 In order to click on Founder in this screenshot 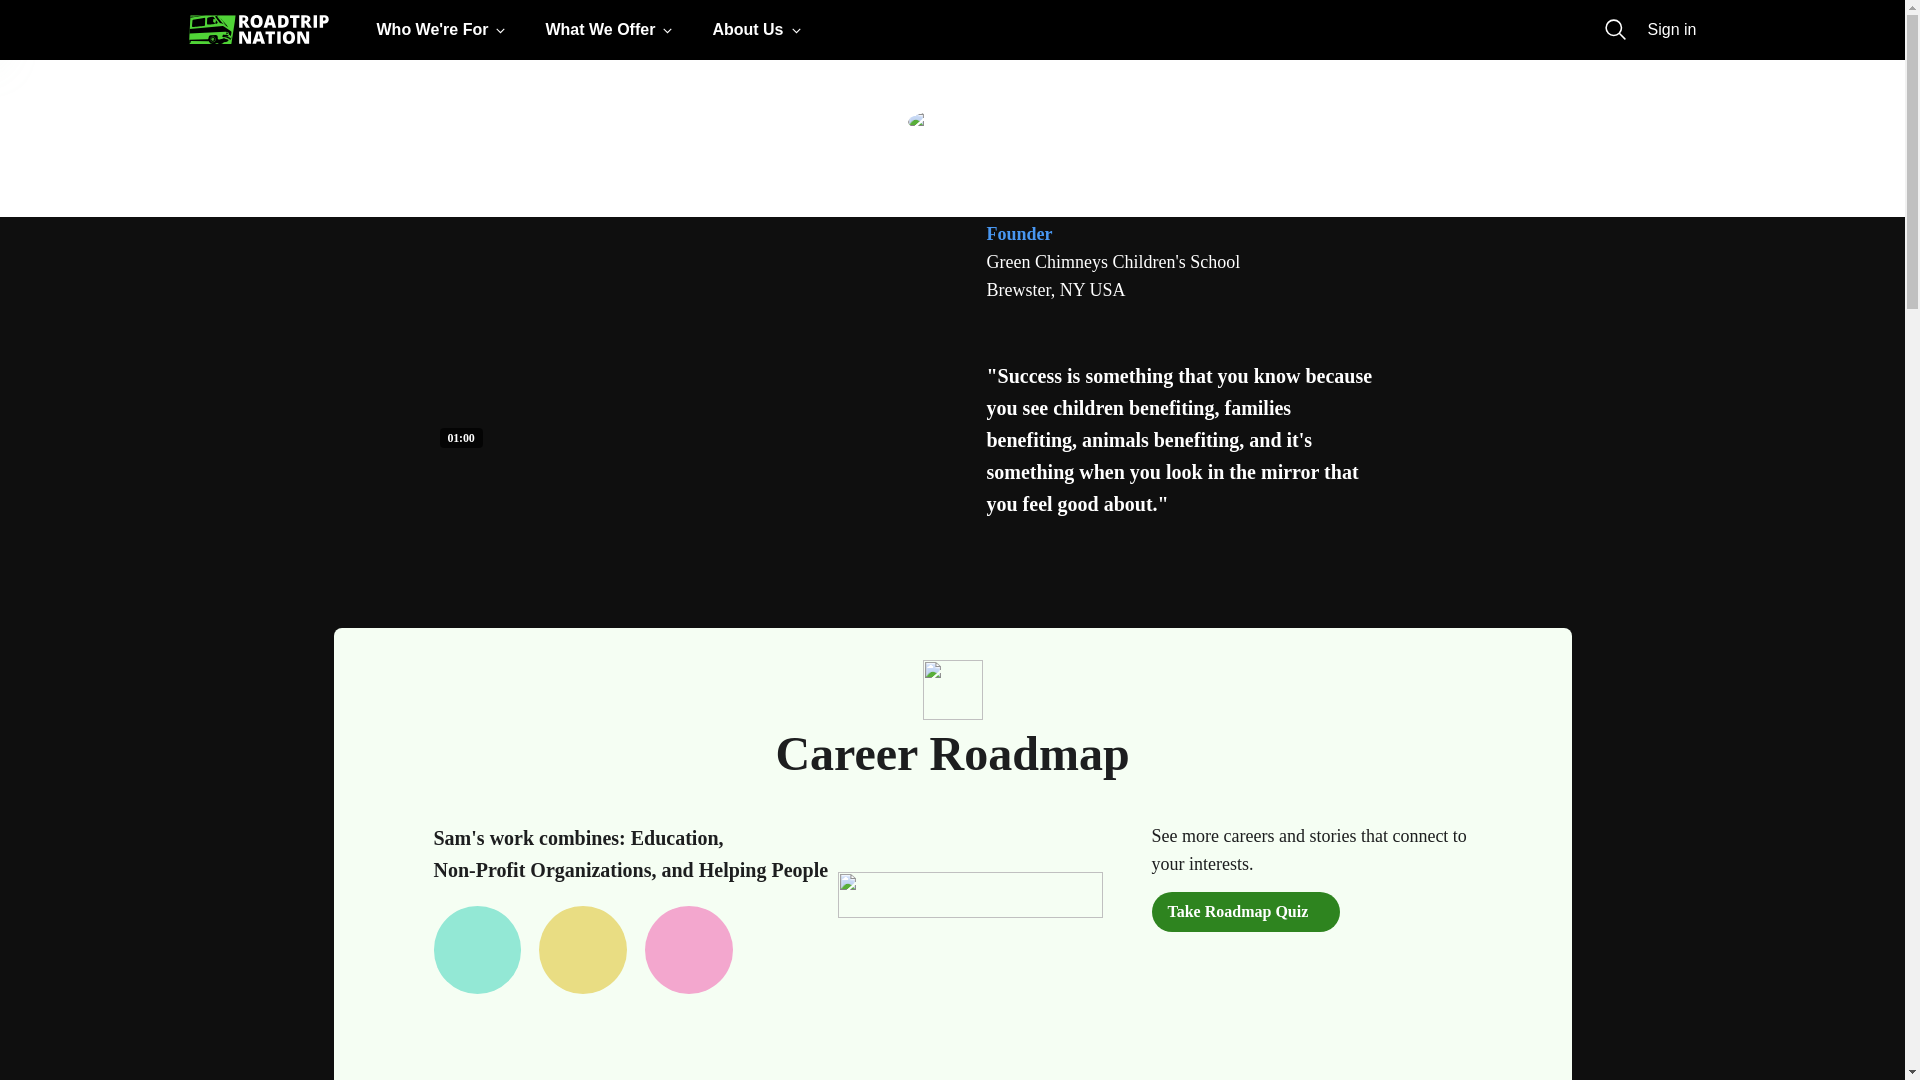, I will do `click(1019, 234)`.